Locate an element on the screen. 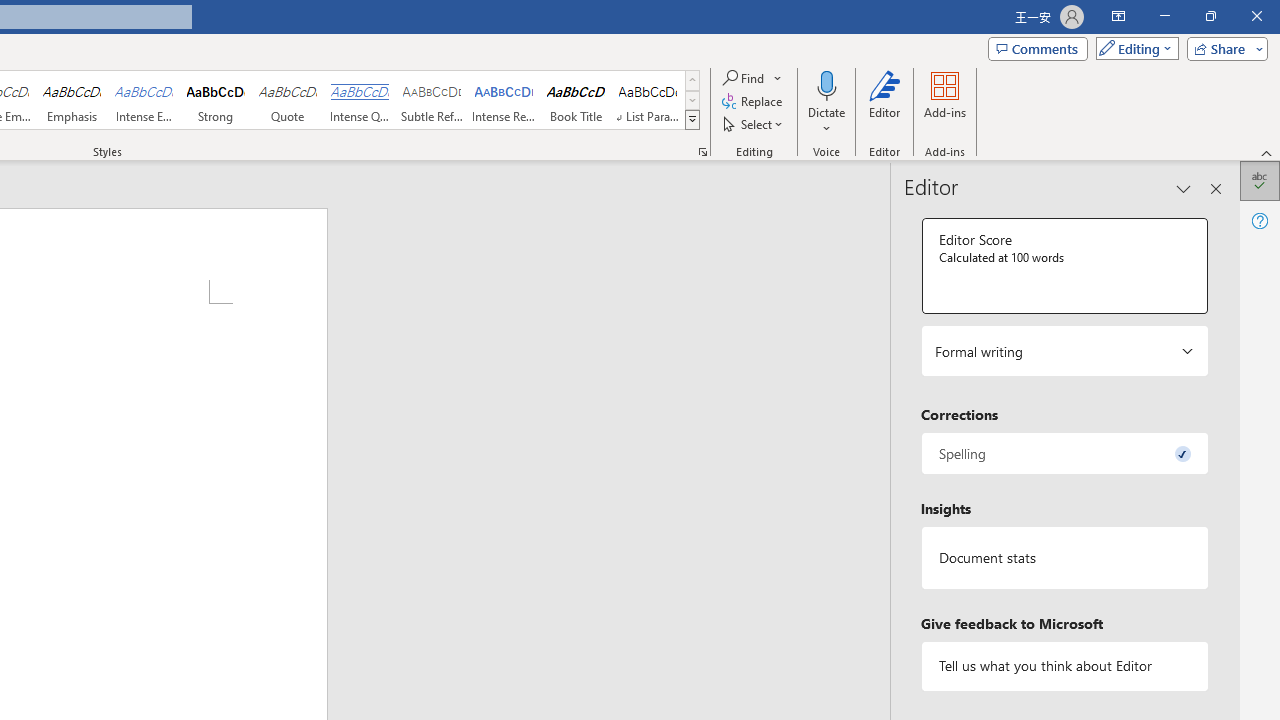  Intense Emphasis is located at coordinates (144, 100).